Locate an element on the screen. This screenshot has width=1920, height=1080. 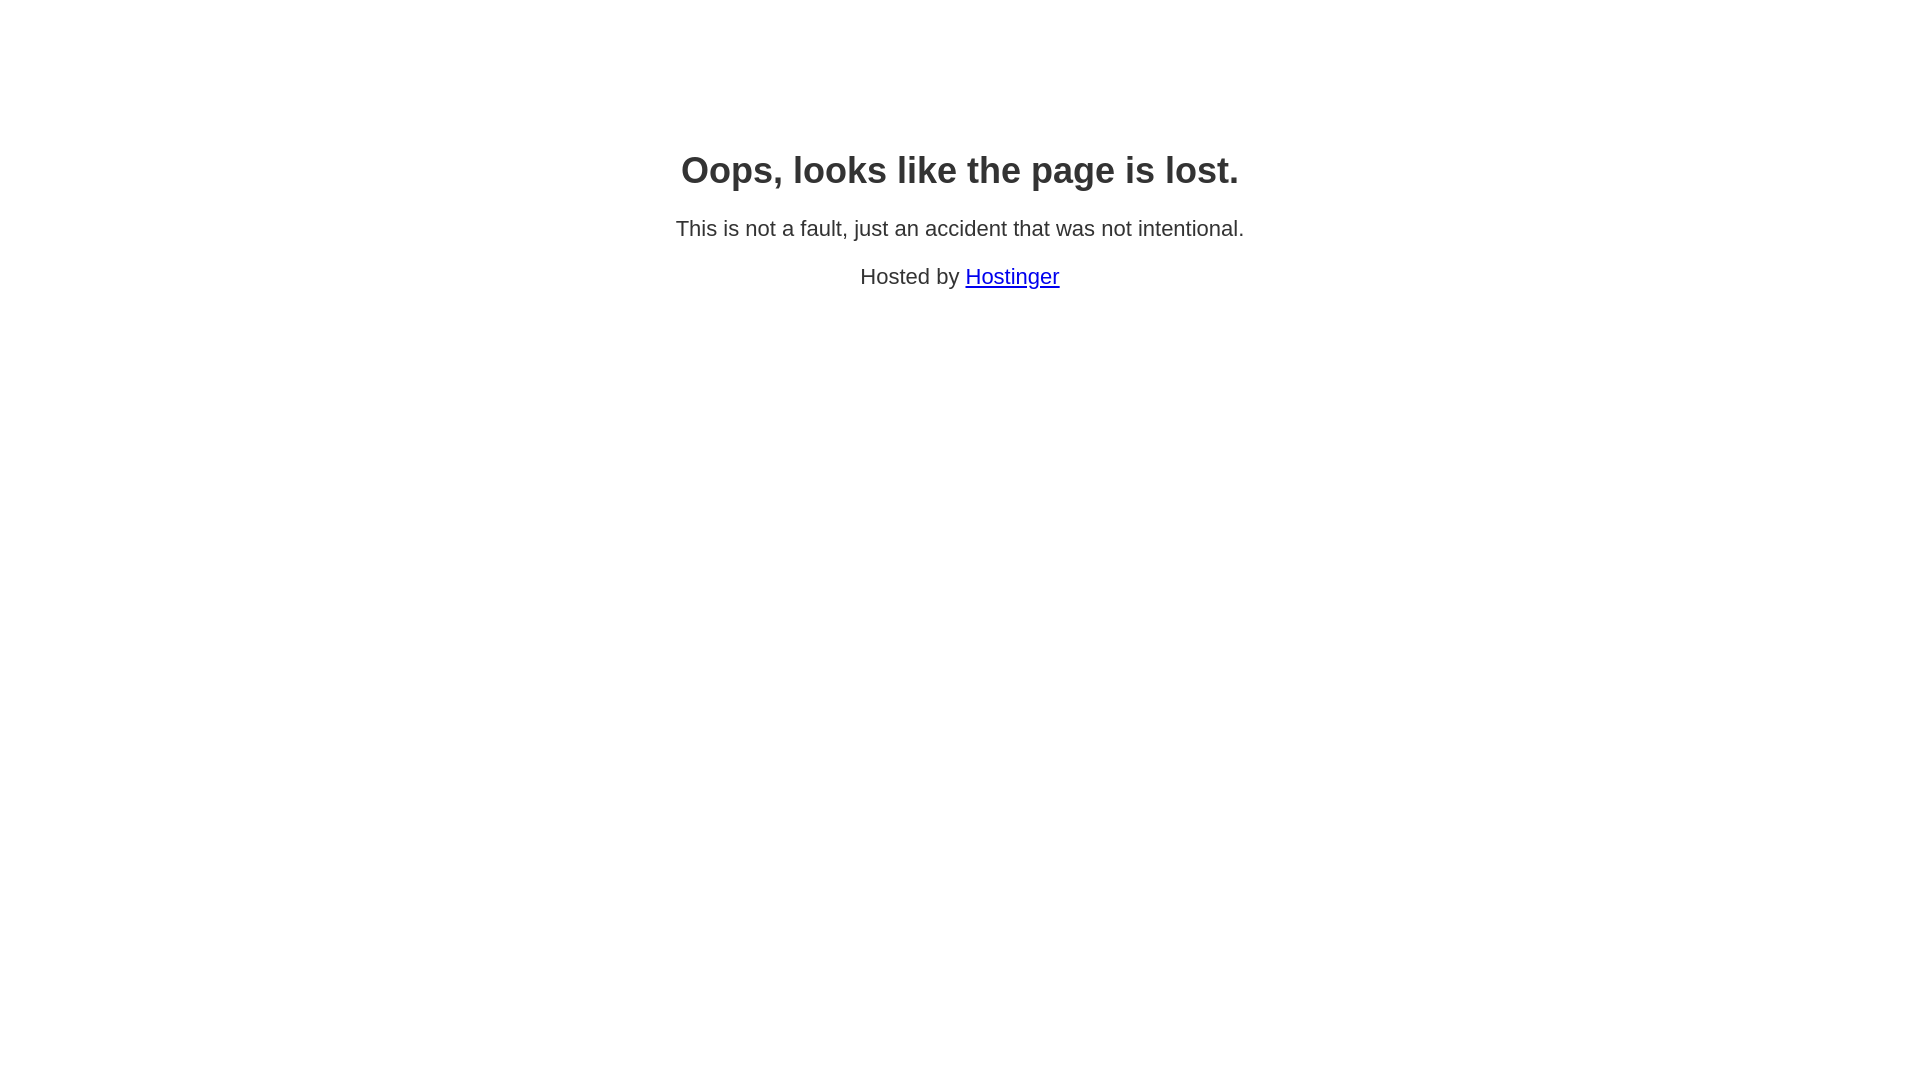
Hostinger is located at coordinates (1013, 276).